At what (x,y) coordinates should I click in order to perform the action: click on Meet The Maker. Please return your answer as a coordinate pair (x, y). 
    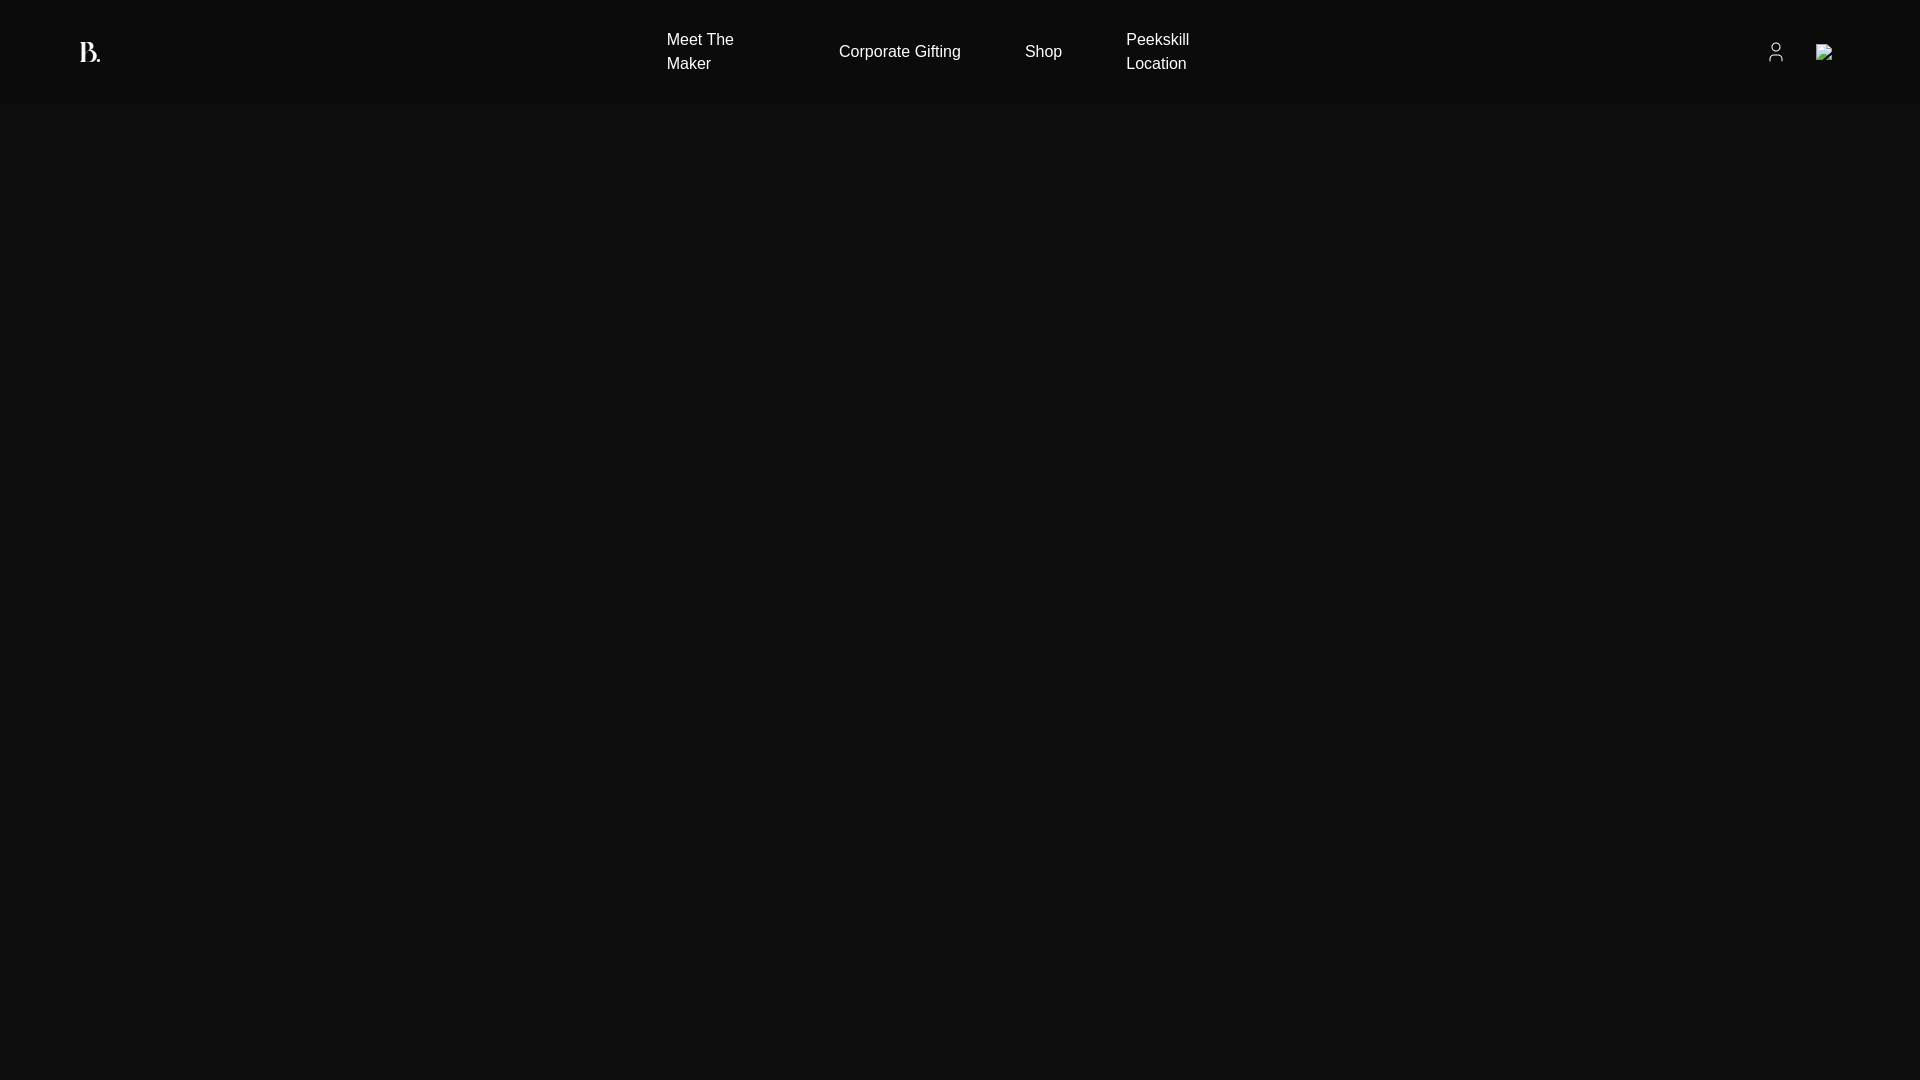
    Looking at the image, I should click on (720, 52).